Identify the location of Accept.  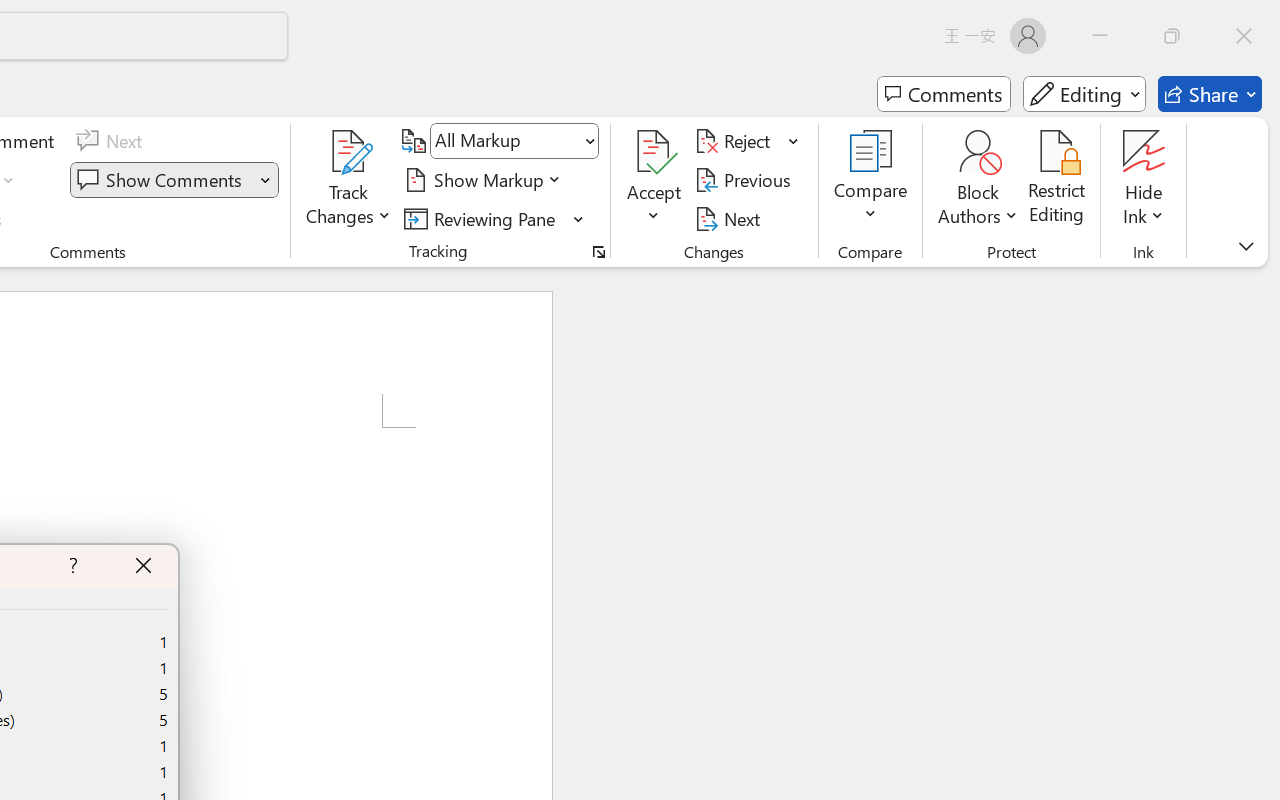
(654, 180).